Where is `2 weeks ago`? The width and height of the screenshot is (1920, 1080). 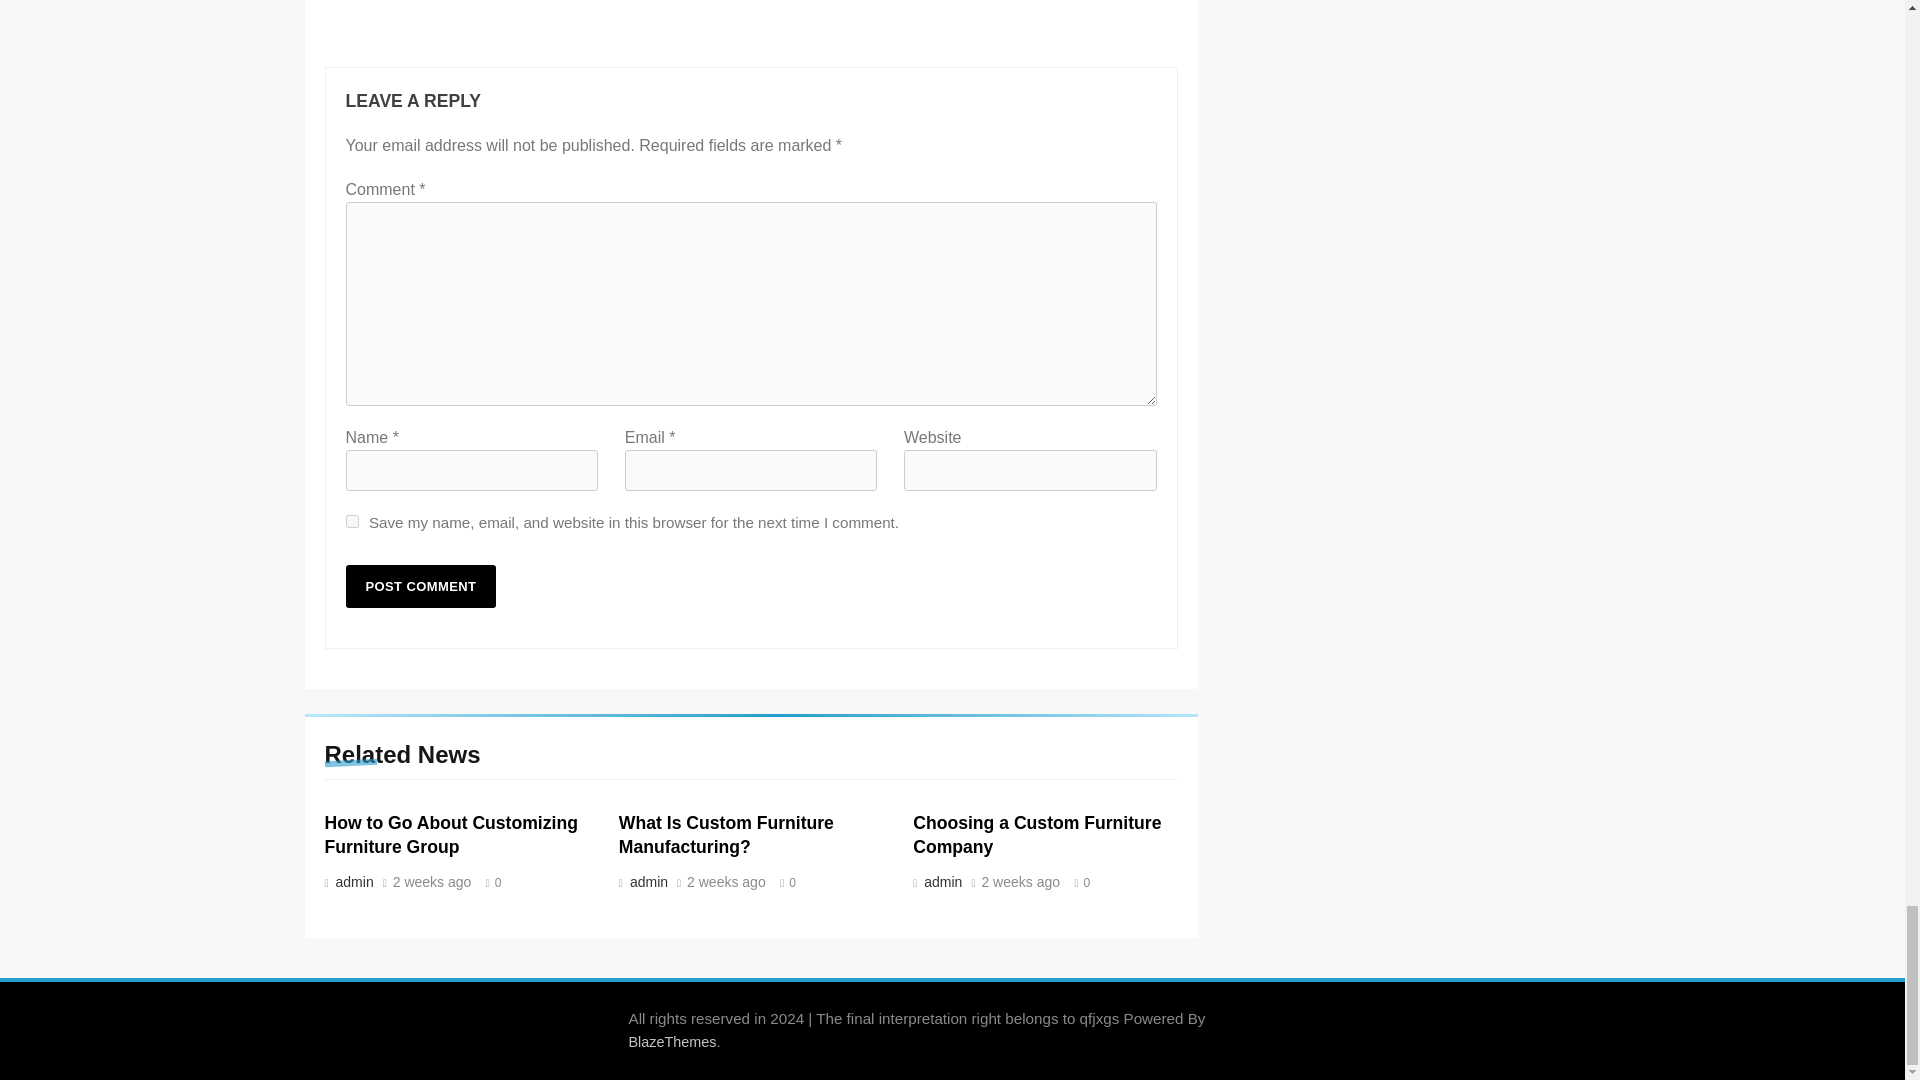
2 weeks ago is located at coordinates (726, 882).